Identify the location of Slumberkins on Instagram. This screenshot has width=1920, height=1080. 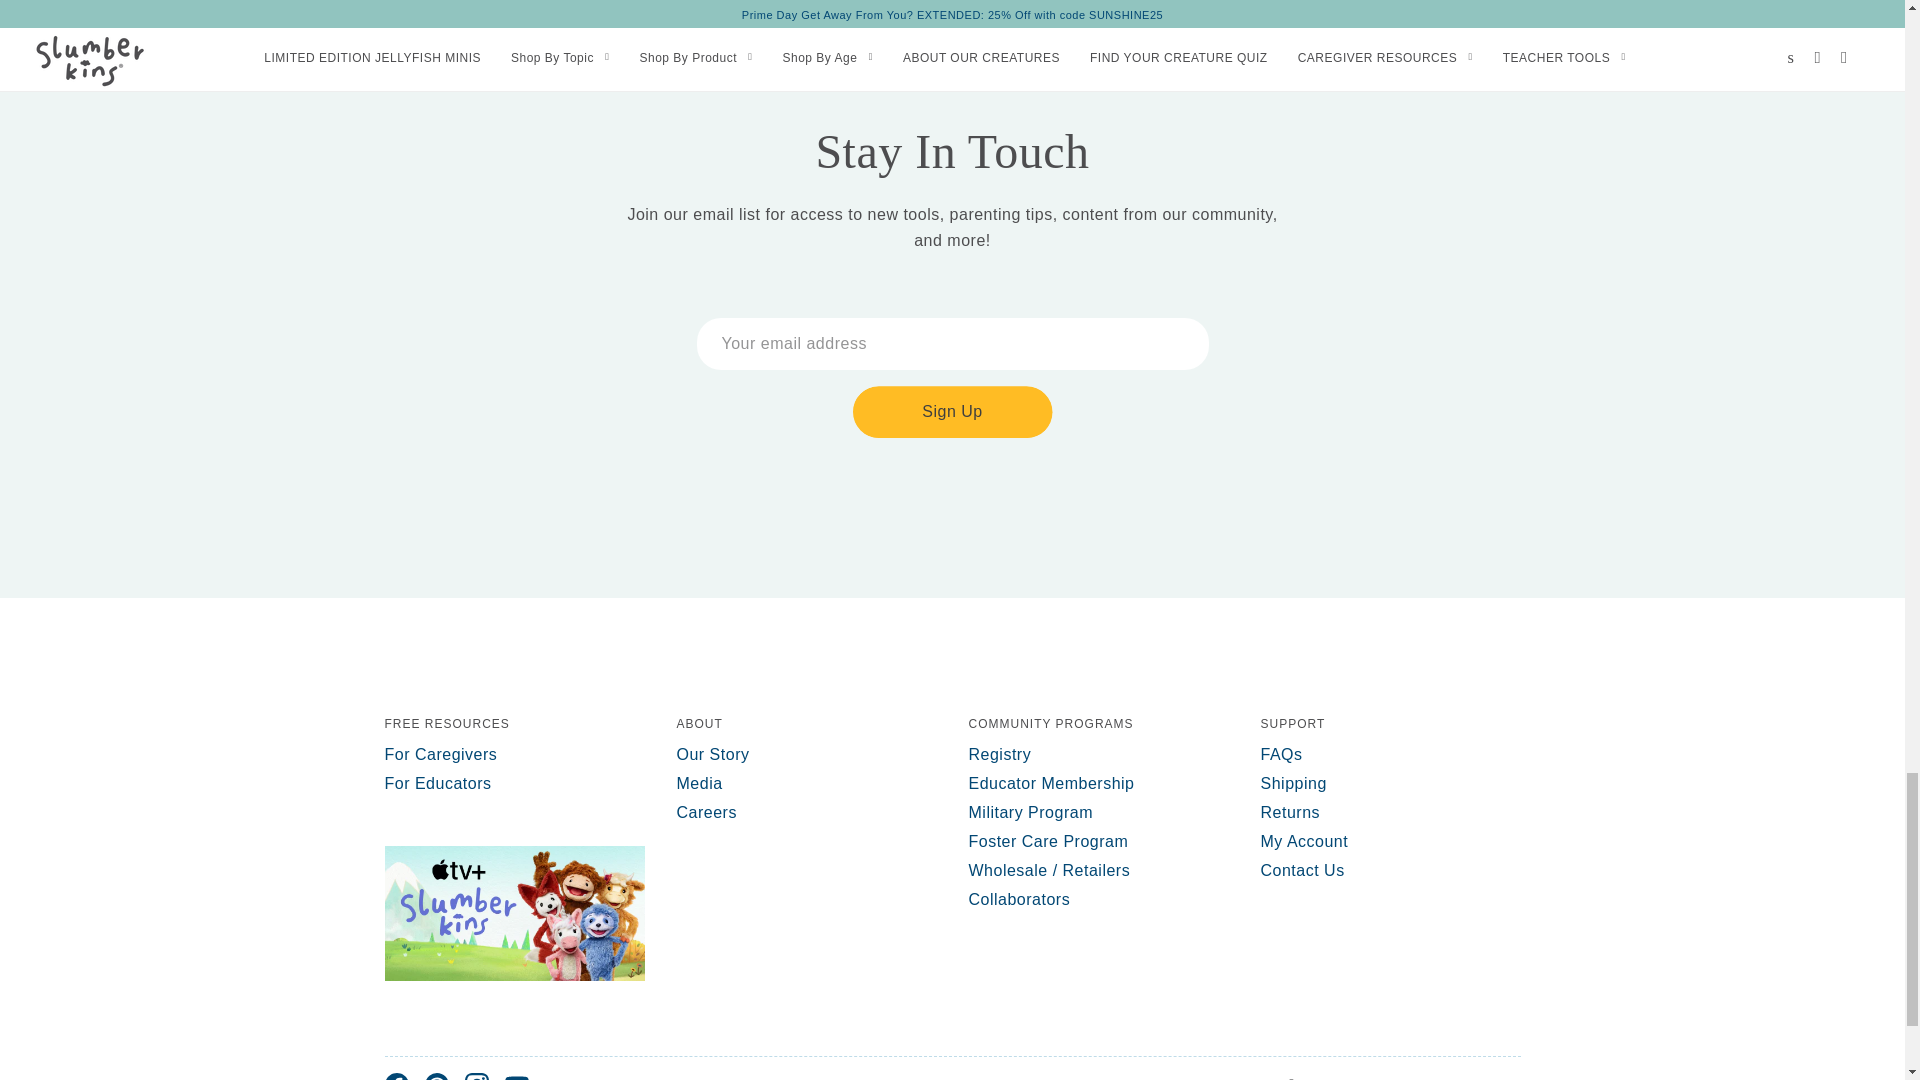
(476, 1076).